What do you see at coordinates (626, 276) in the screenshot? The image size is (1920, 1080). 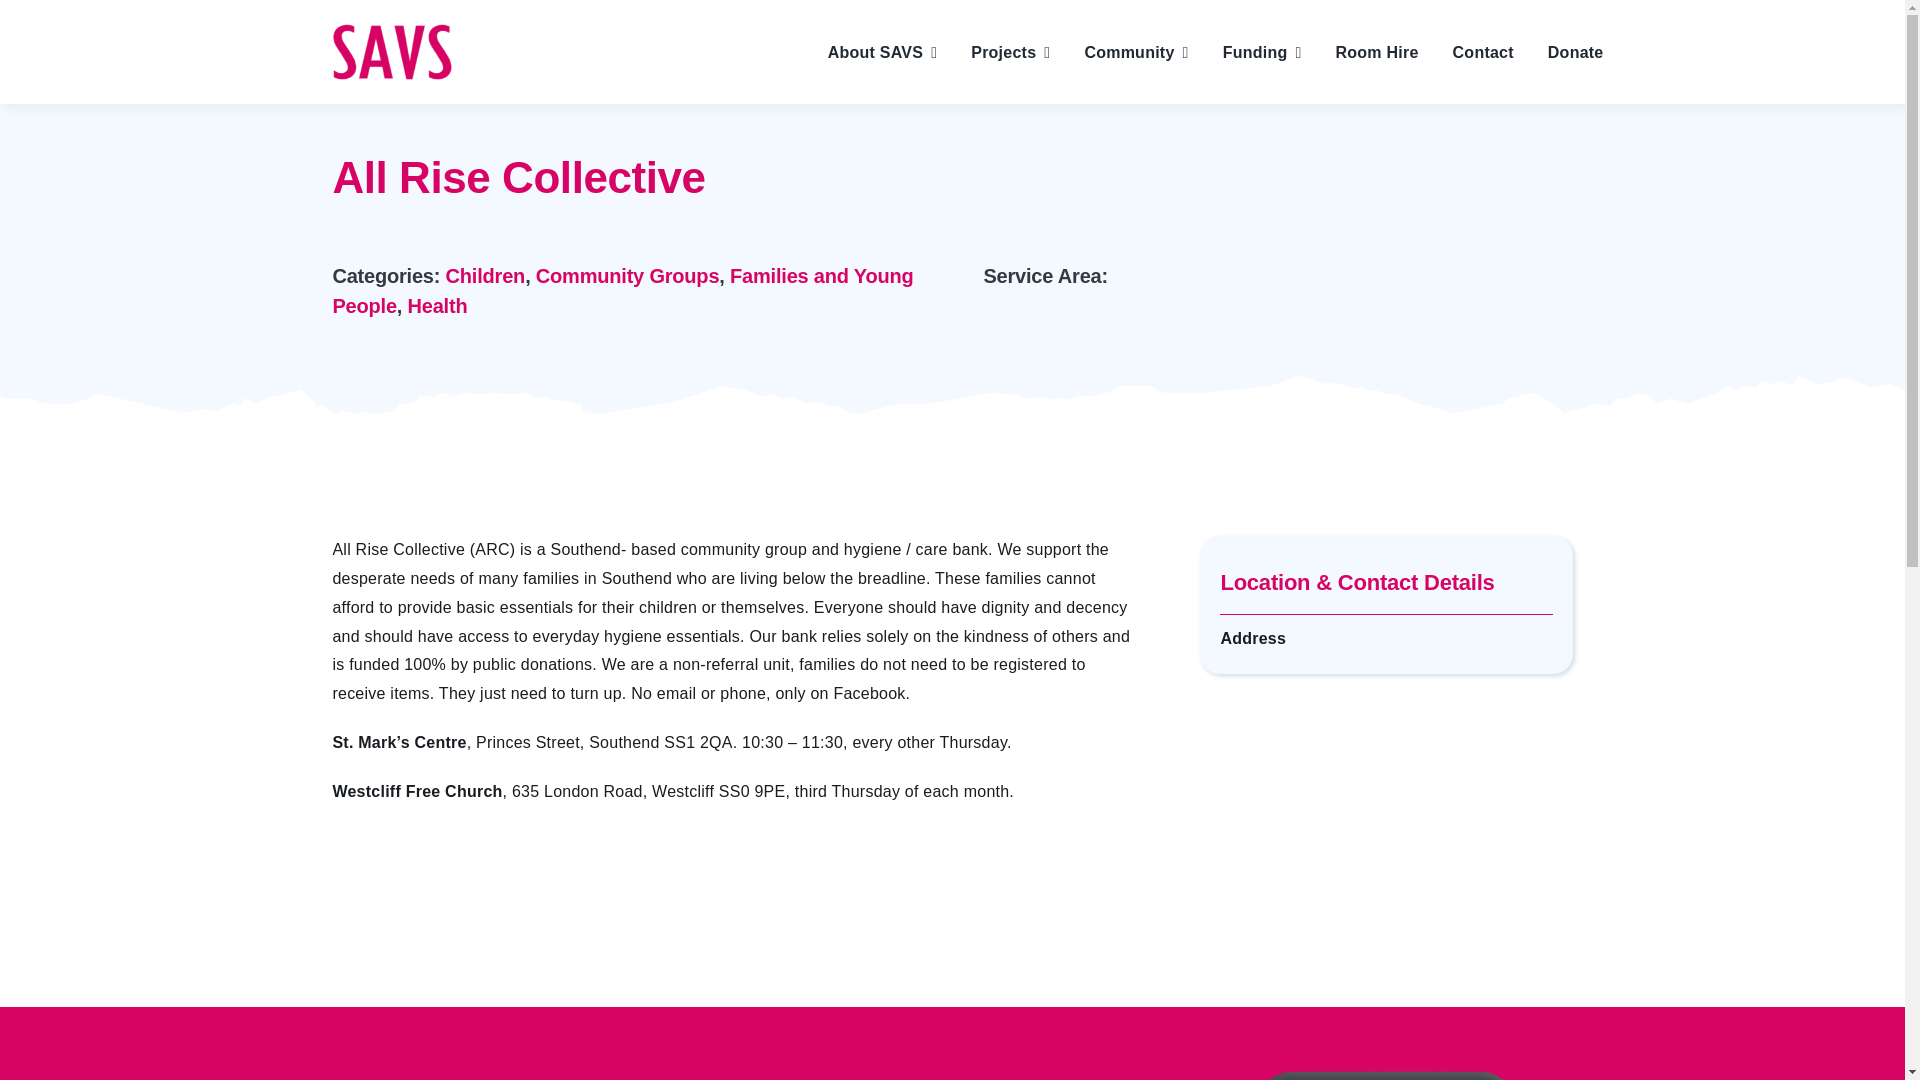 I see `Community Groups` at bounding box center [626, 276].